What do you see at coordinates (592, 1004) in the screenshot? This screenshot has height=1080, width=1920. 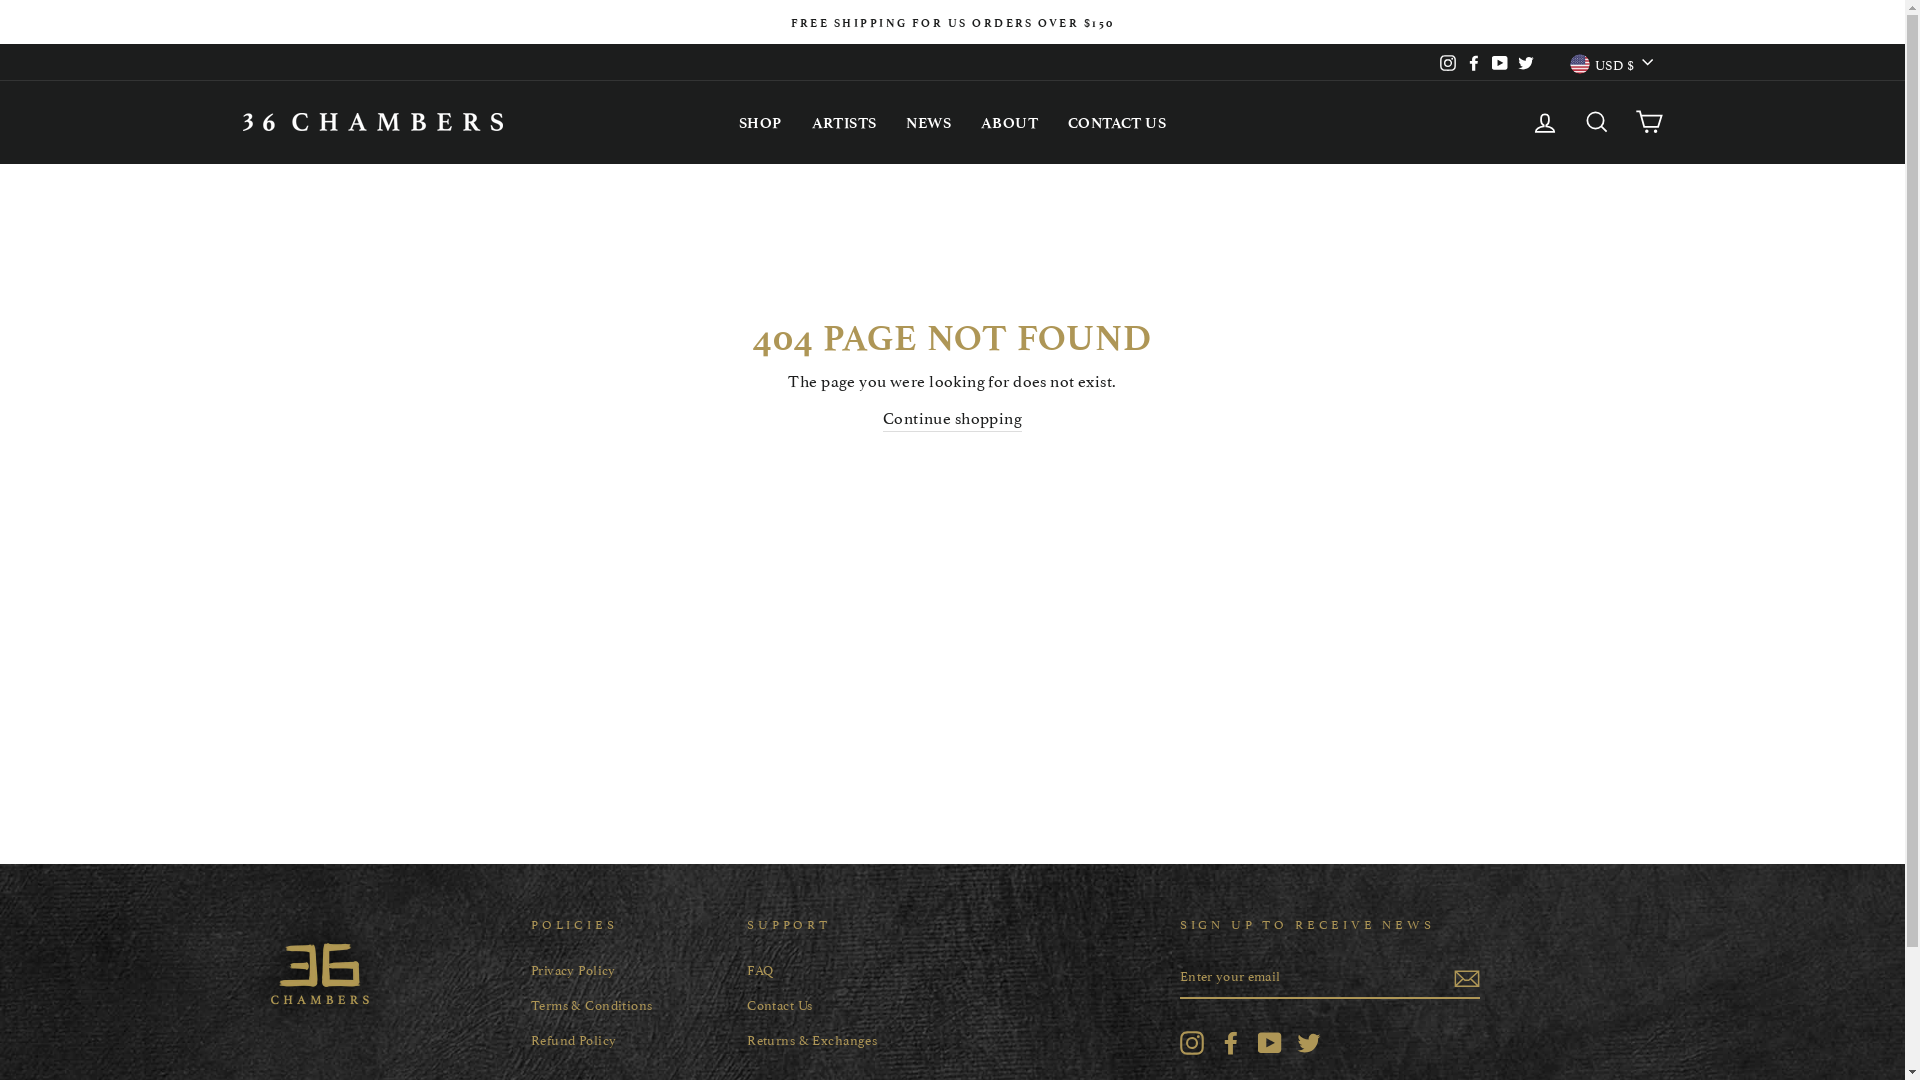 I see `Terms & Conditions` at bounding box center [592, 1004].